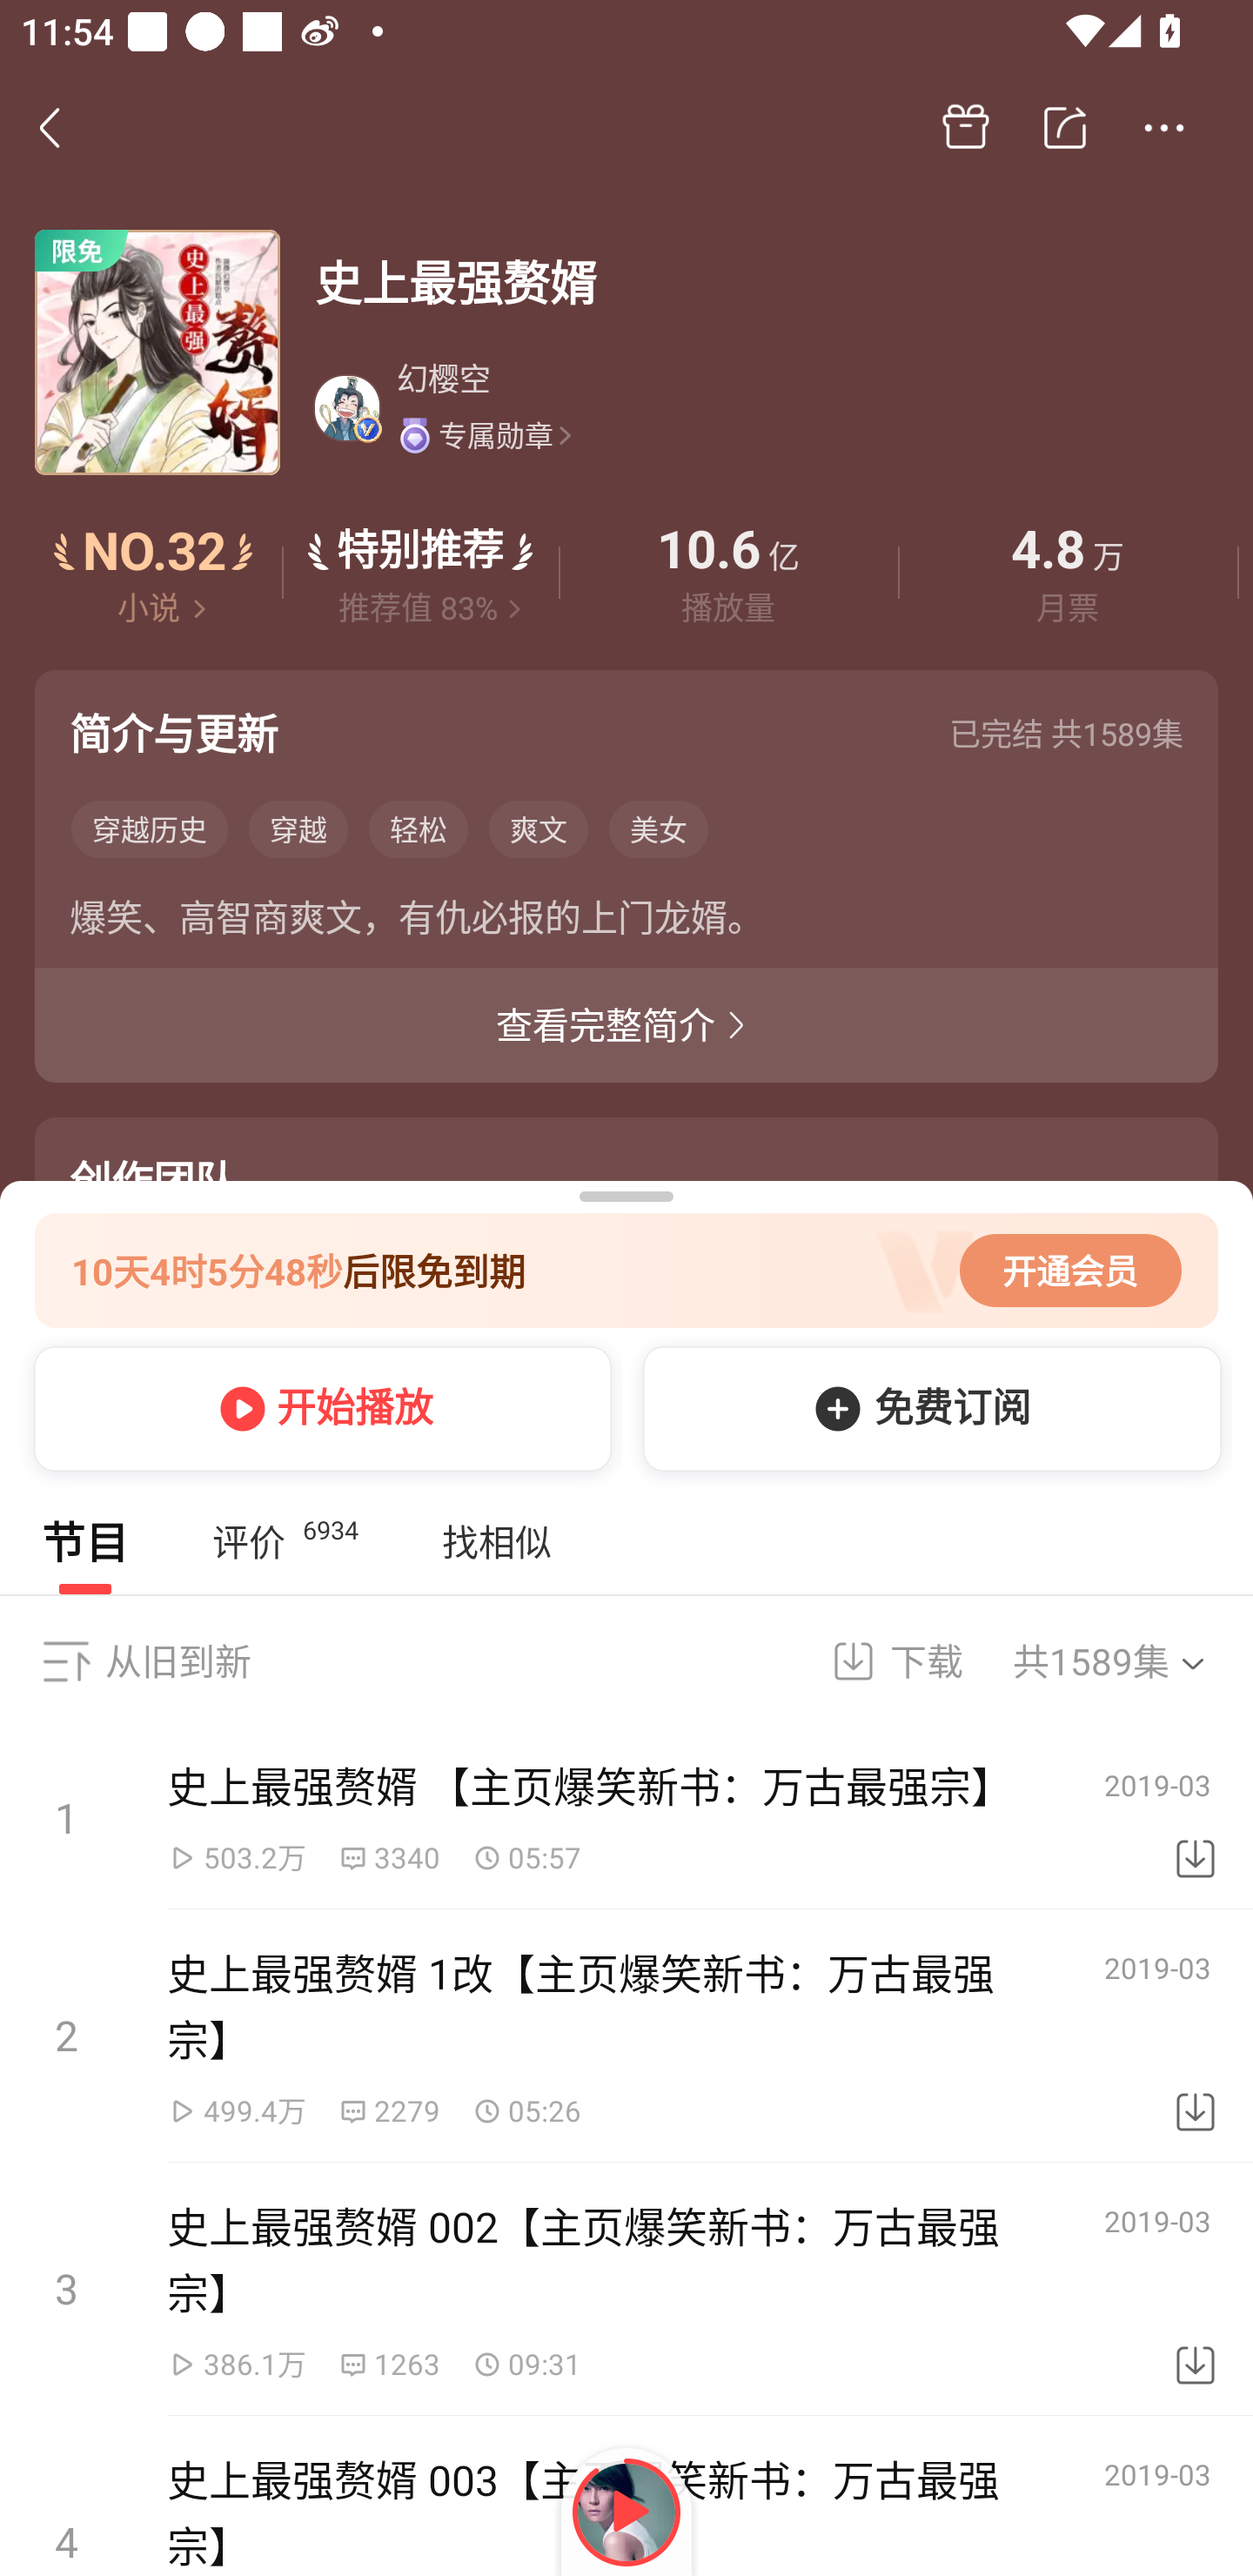 The width and height of the screenshot is (1253, 2576). I want to click on 买赠, so click(965, 129).